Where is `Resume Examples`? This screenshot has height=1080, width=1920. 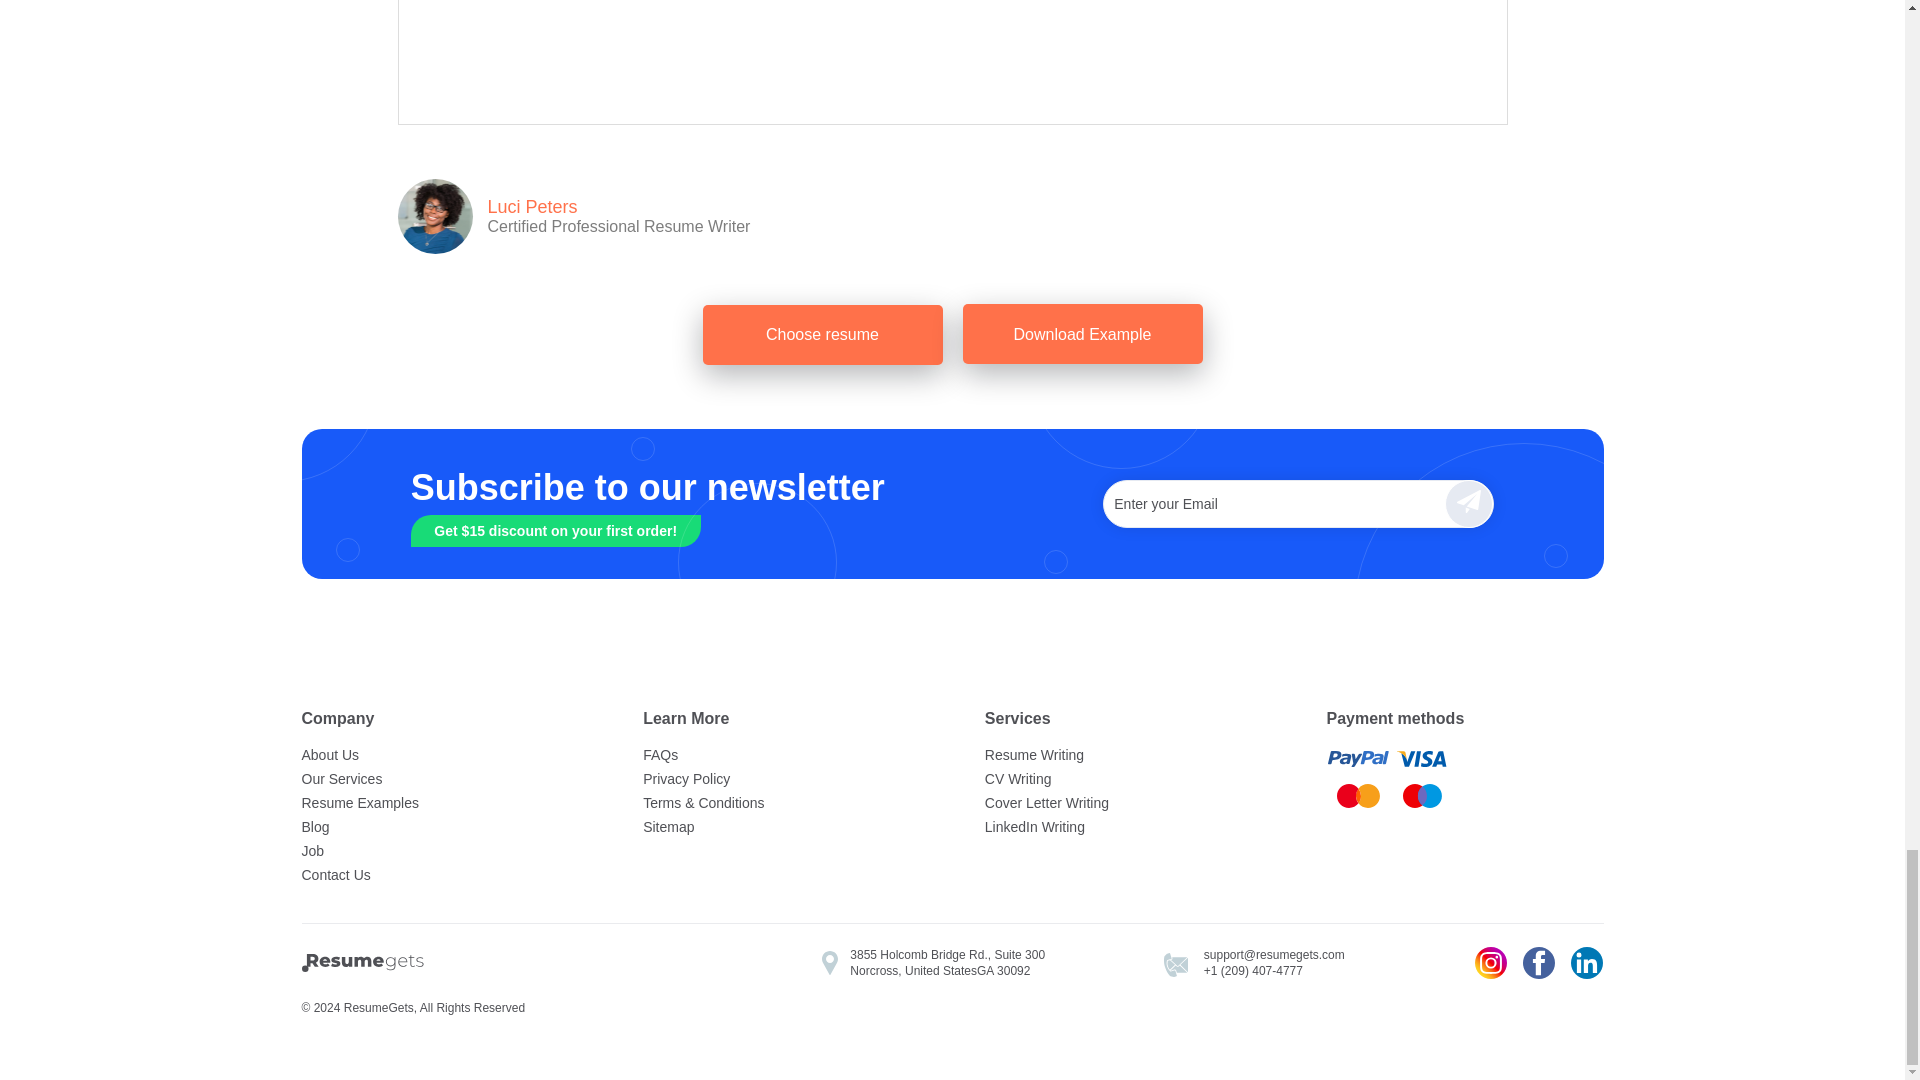
Resume Examples is located at coordinates (440, 802).